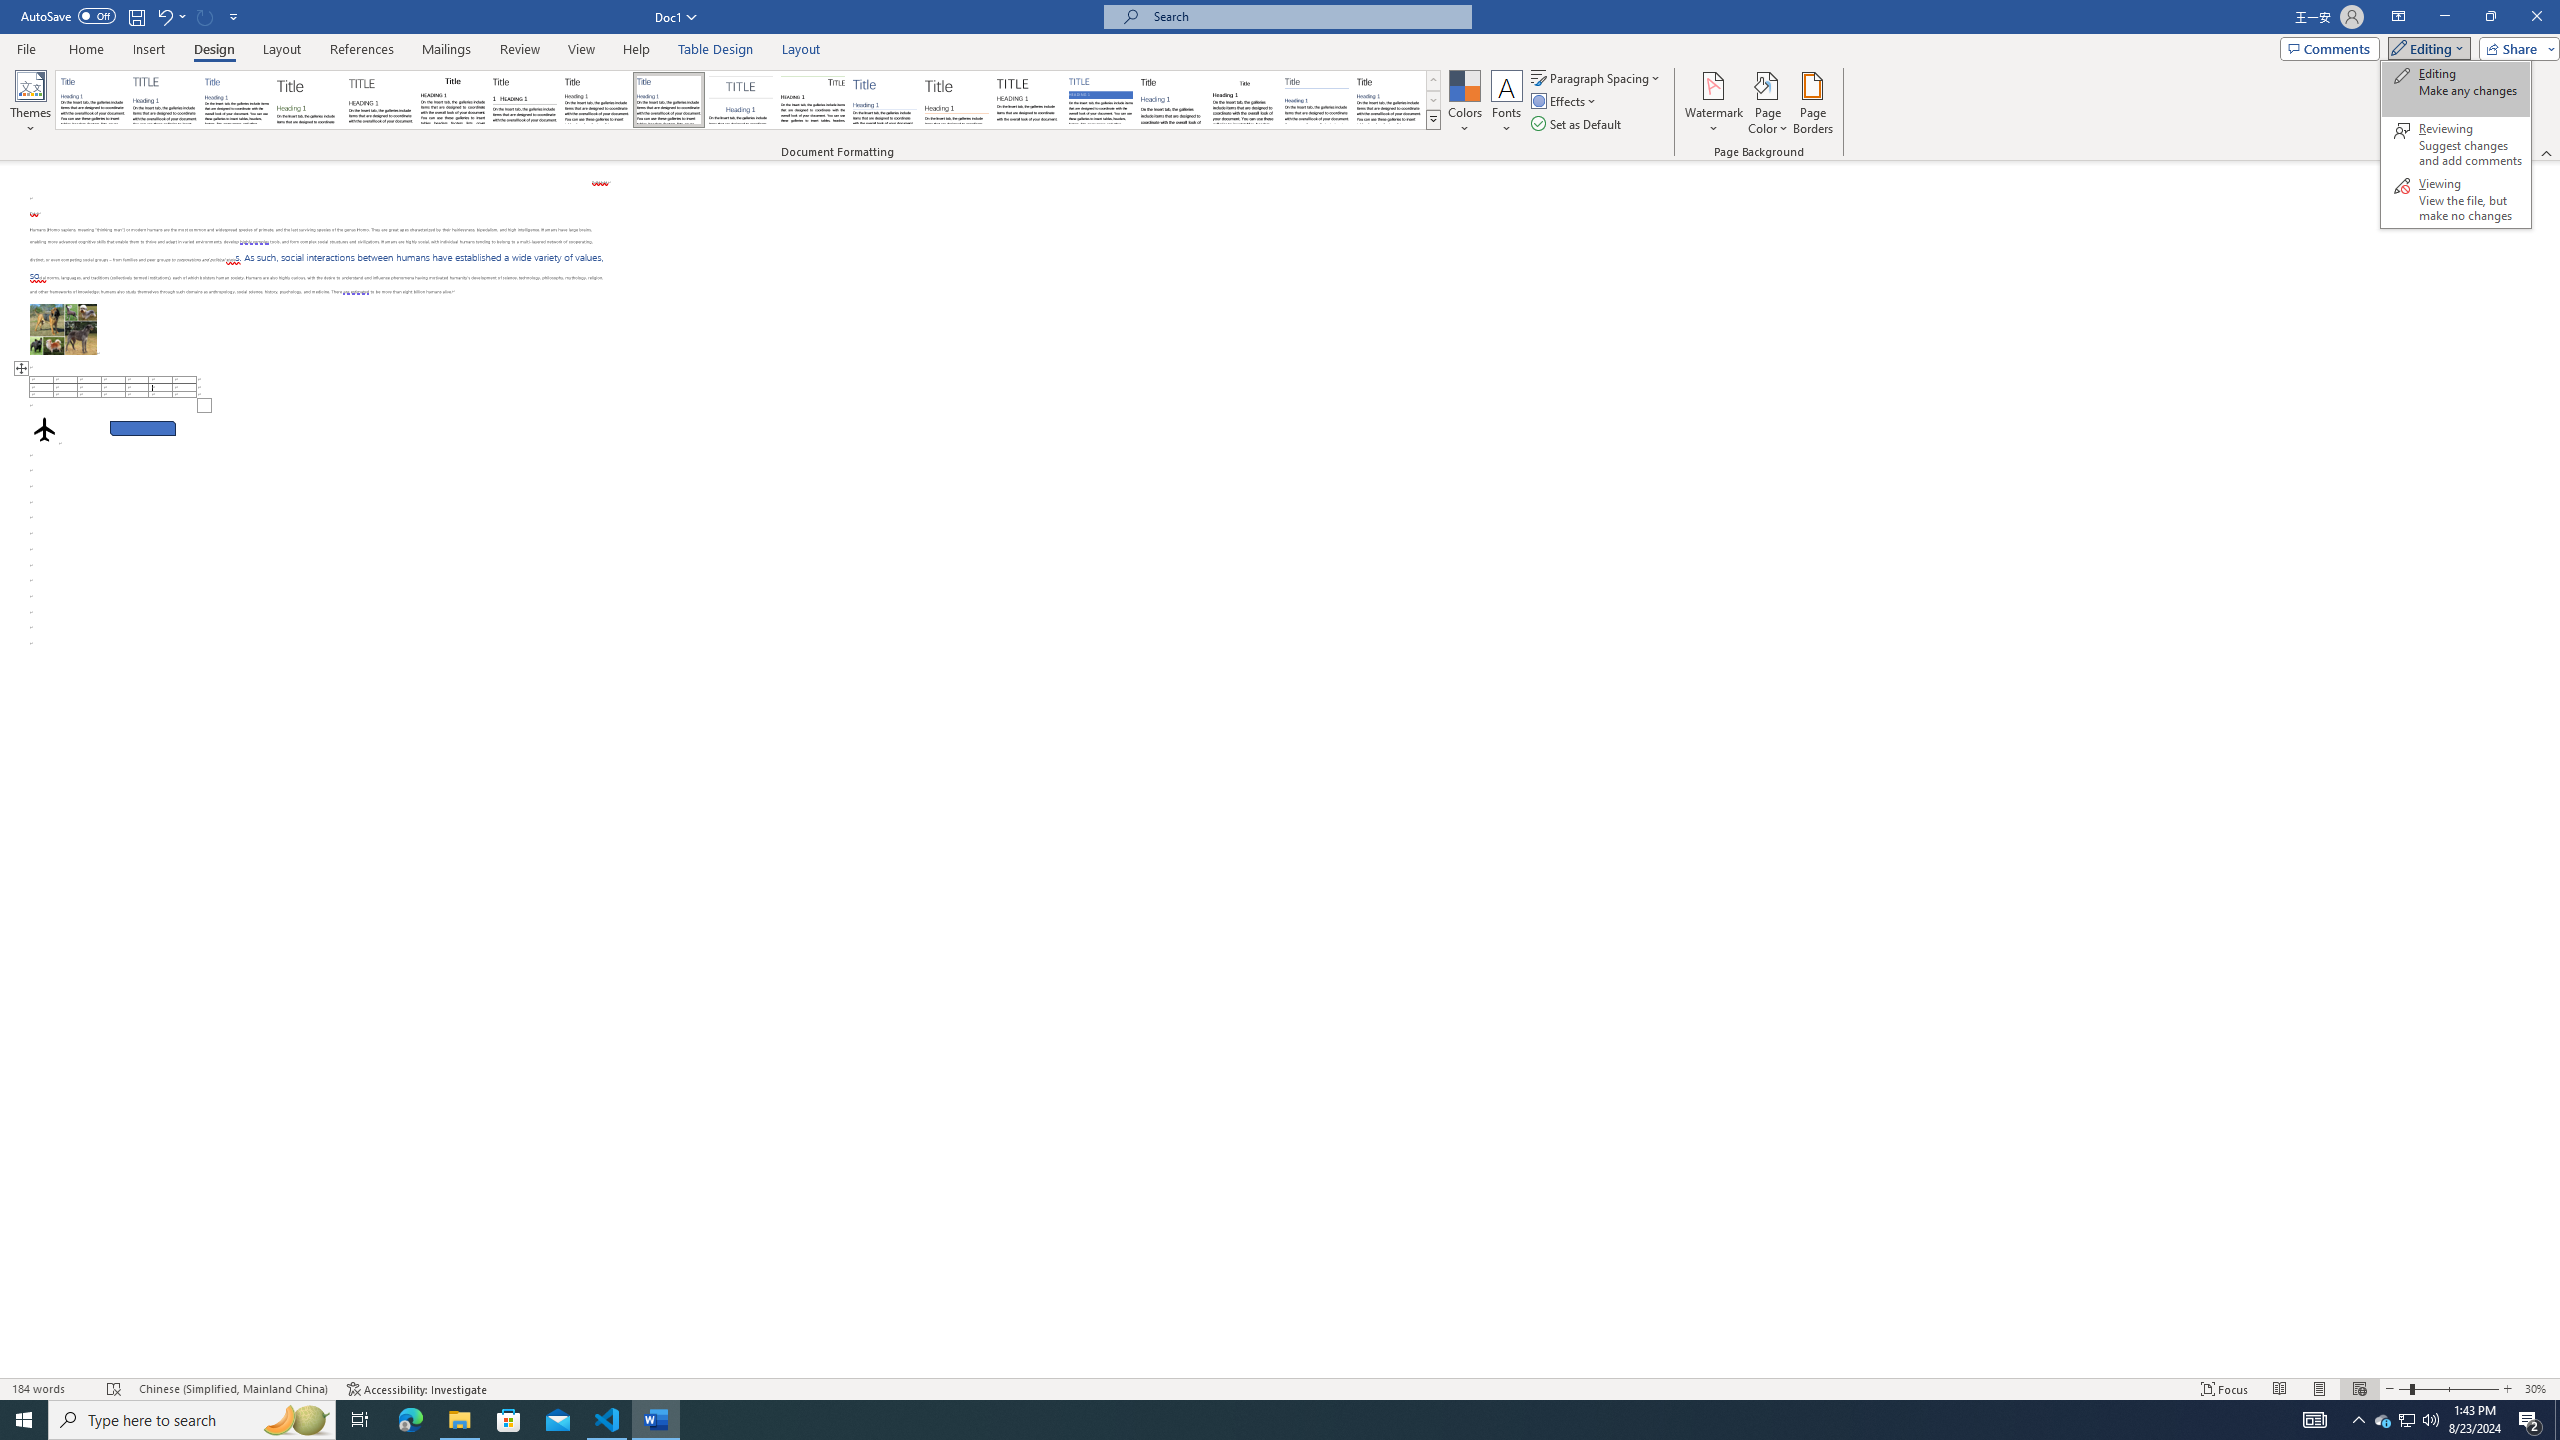  Describe the element at coordinates (30, 103) in the screenshot. I see `Themes` at that location.